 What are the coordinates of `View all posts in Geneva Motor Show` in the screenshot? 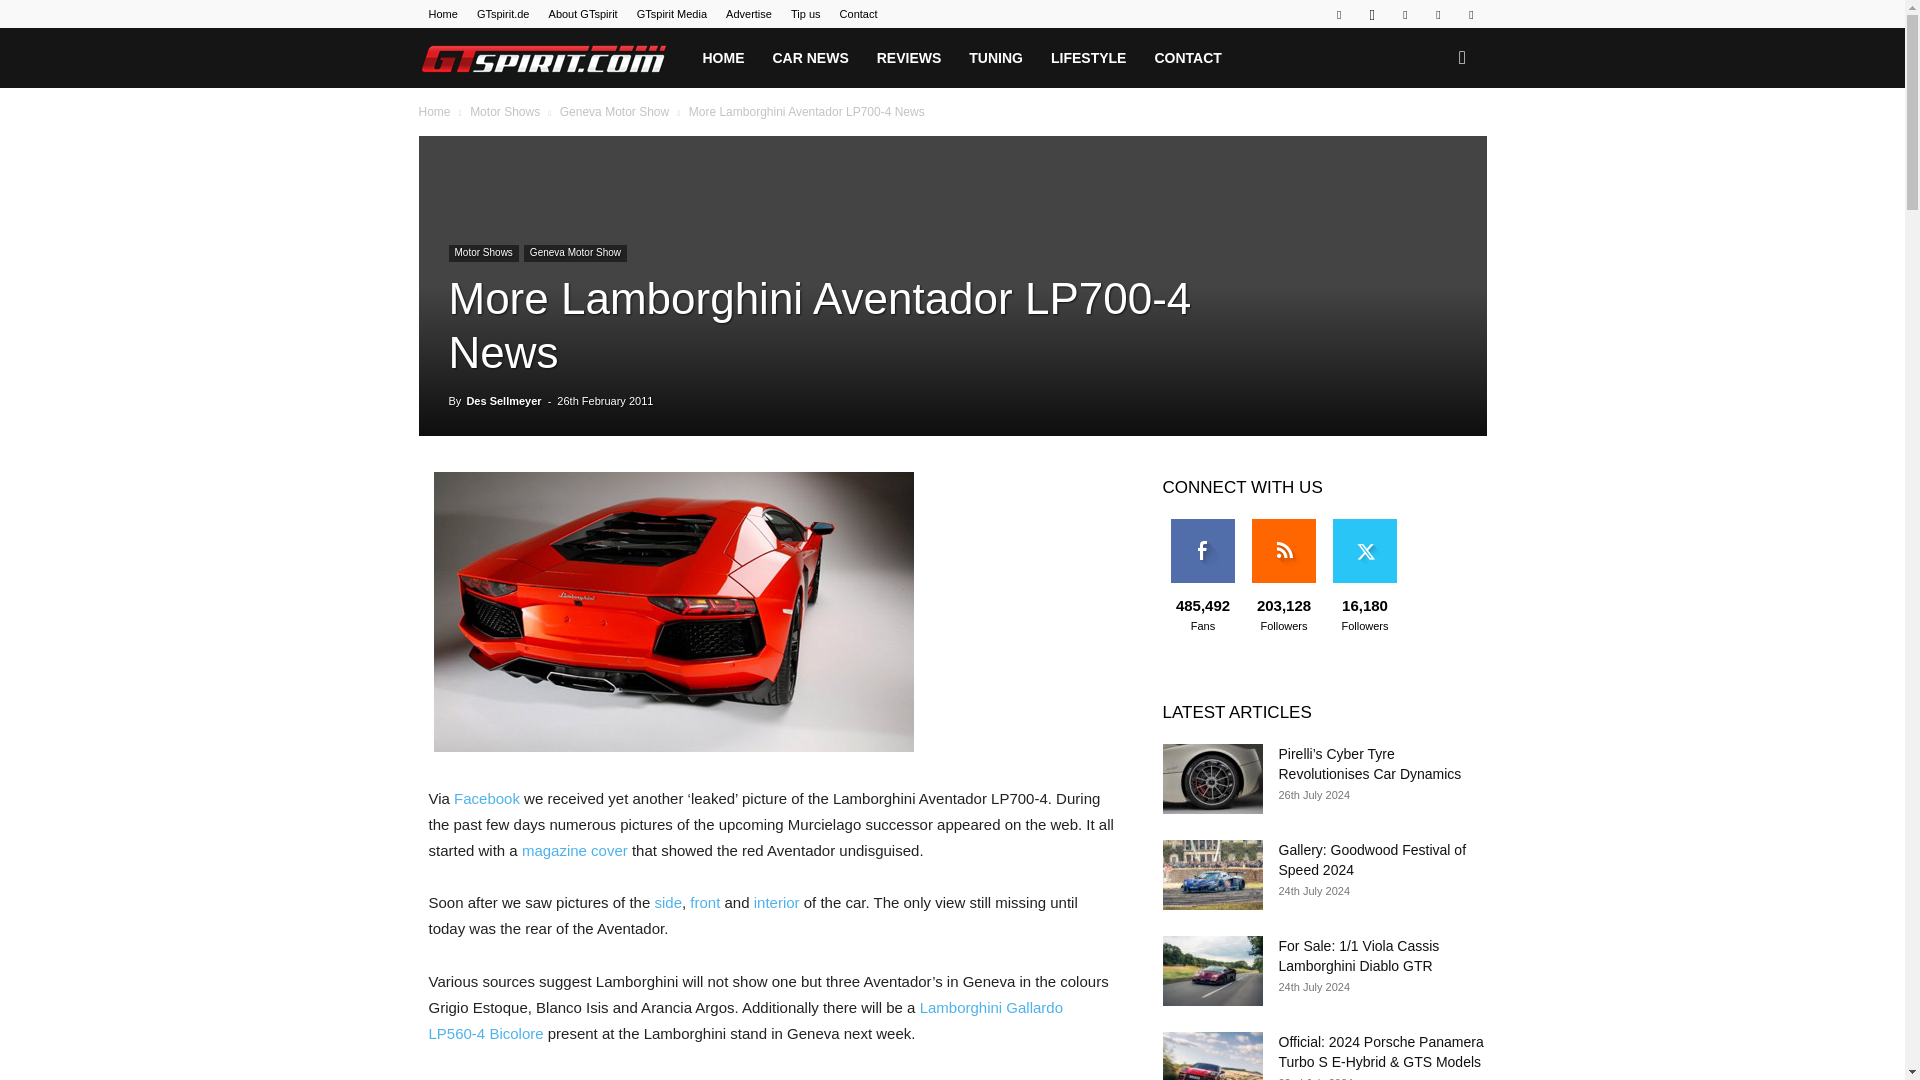 It's located at (614, 111).